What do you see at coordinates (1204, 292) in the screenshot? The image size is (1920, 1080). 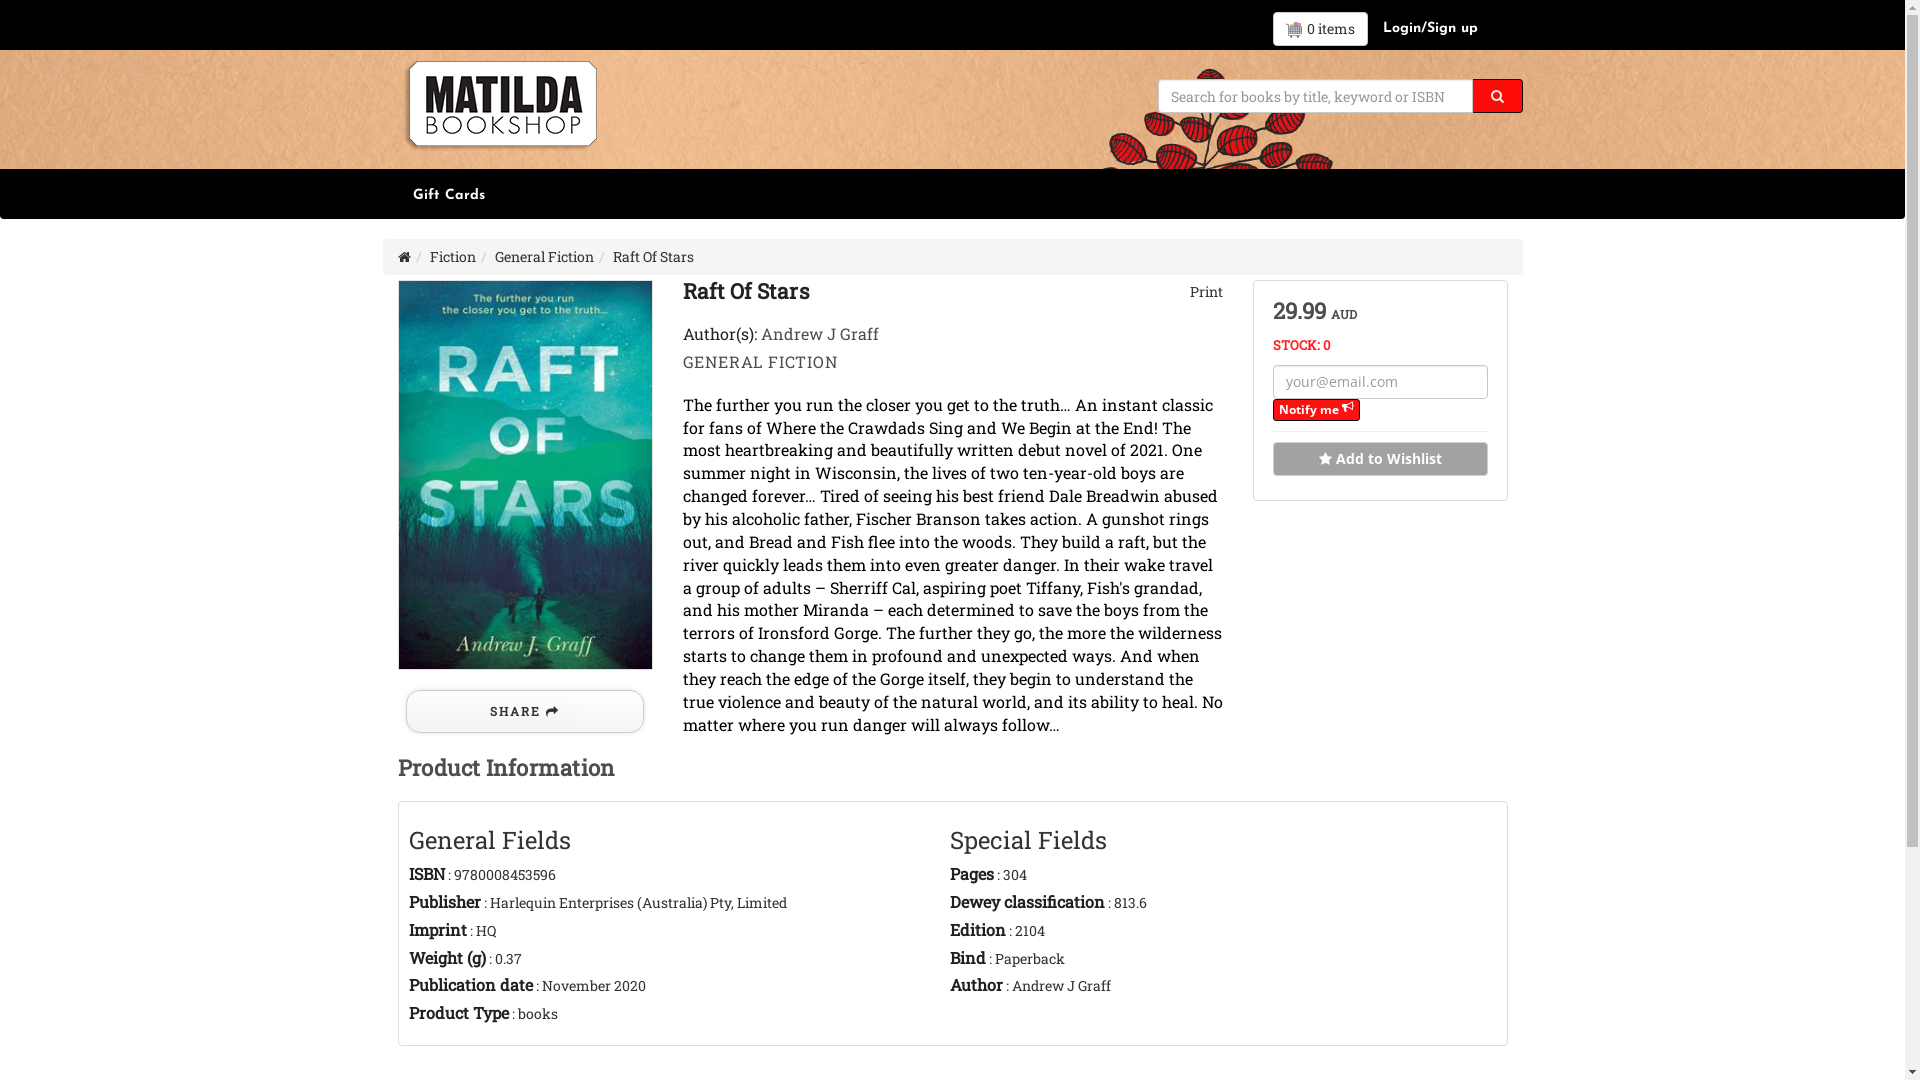 I see ` Print` at bounding box center [1204, 292].